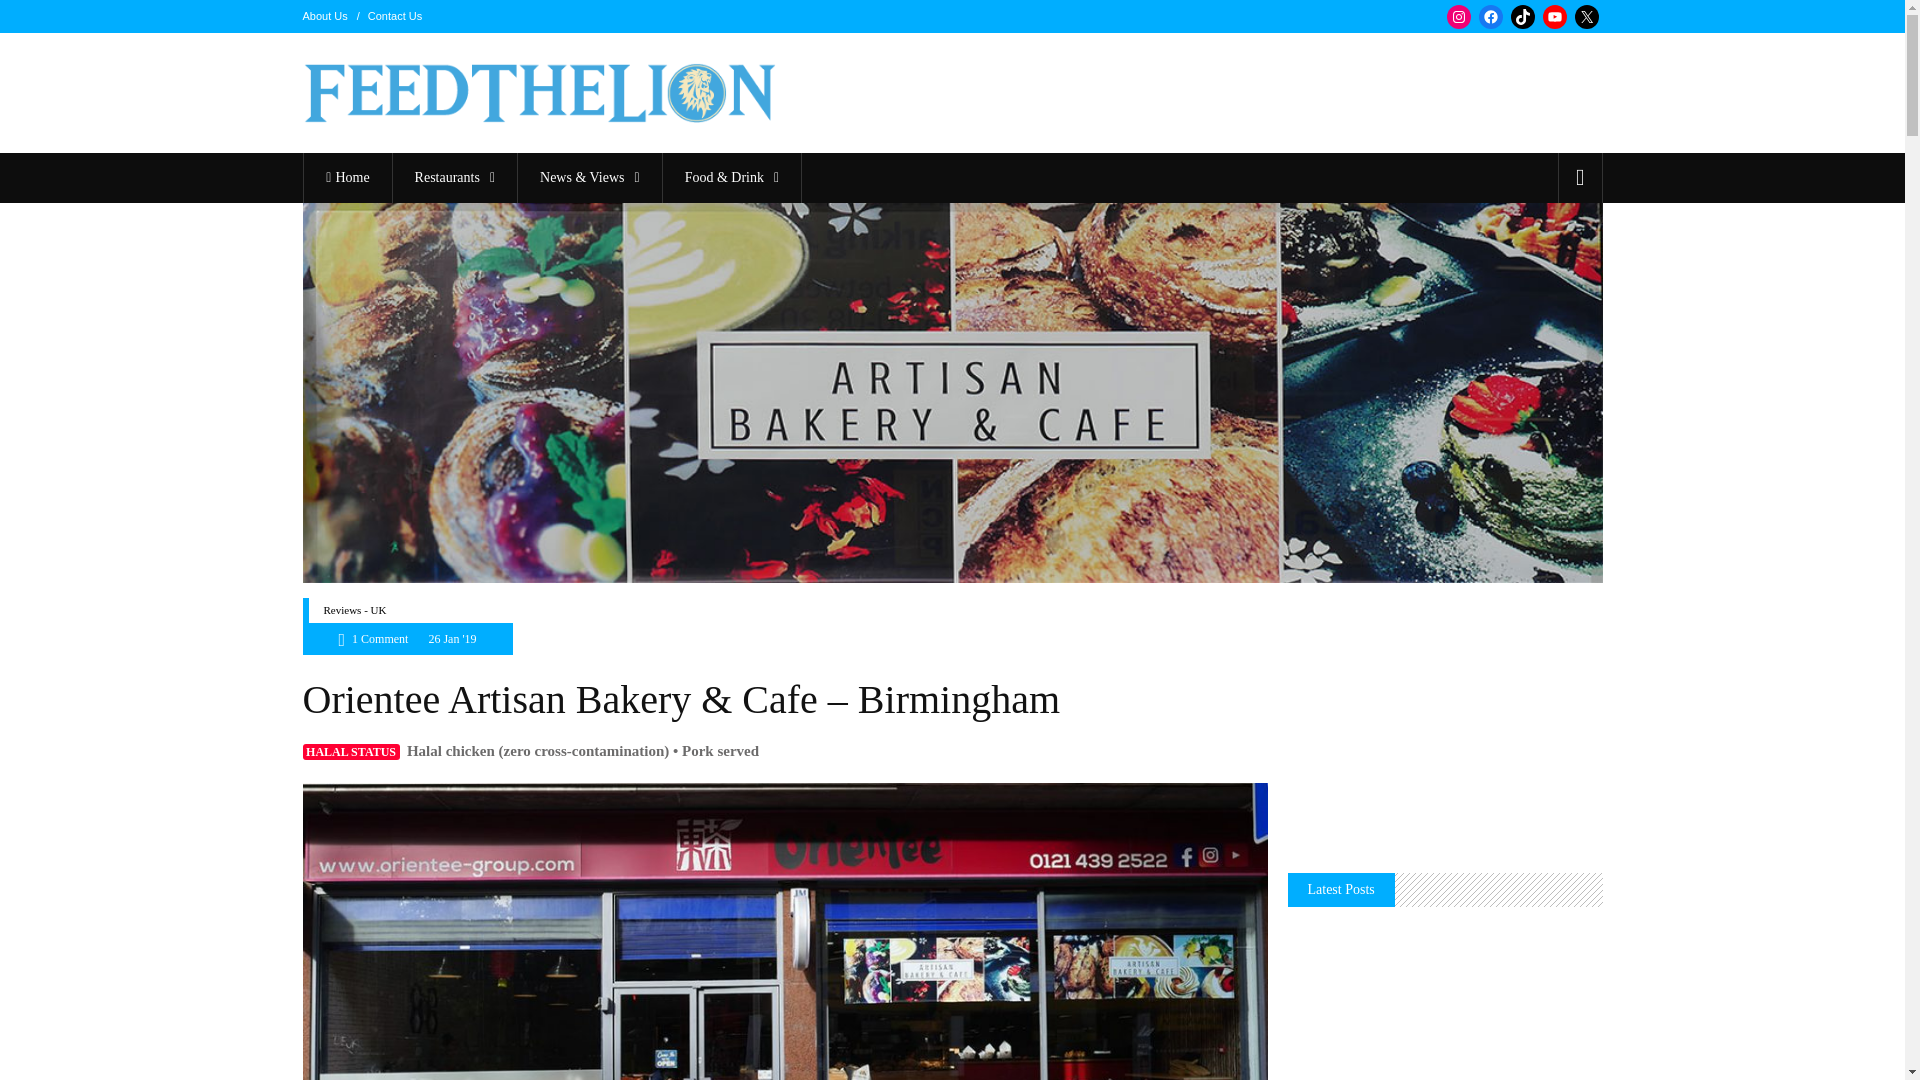 The height and width of the screenshot is (1080, 1920). I want to click on Facebook, so click(1490, 17).